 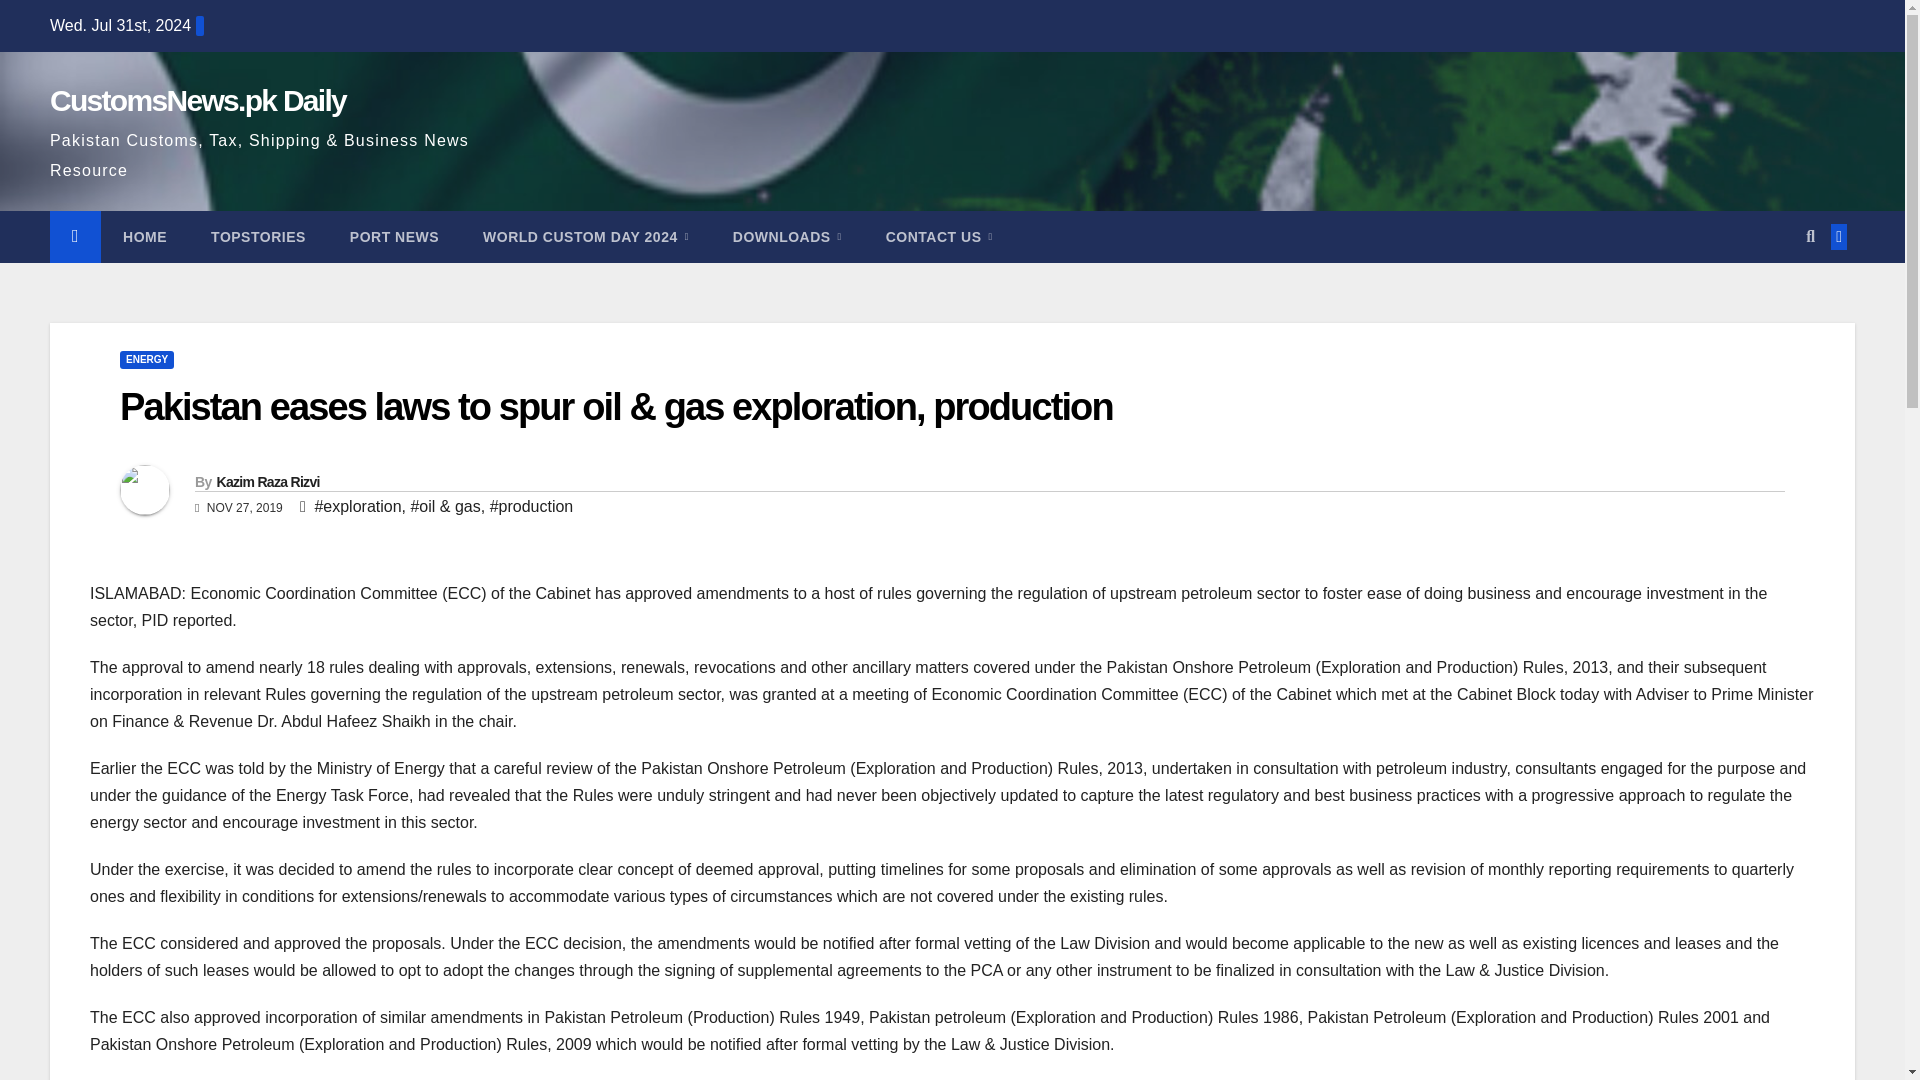 I want to click on PORT NEWS, so click(x=394, y=236).